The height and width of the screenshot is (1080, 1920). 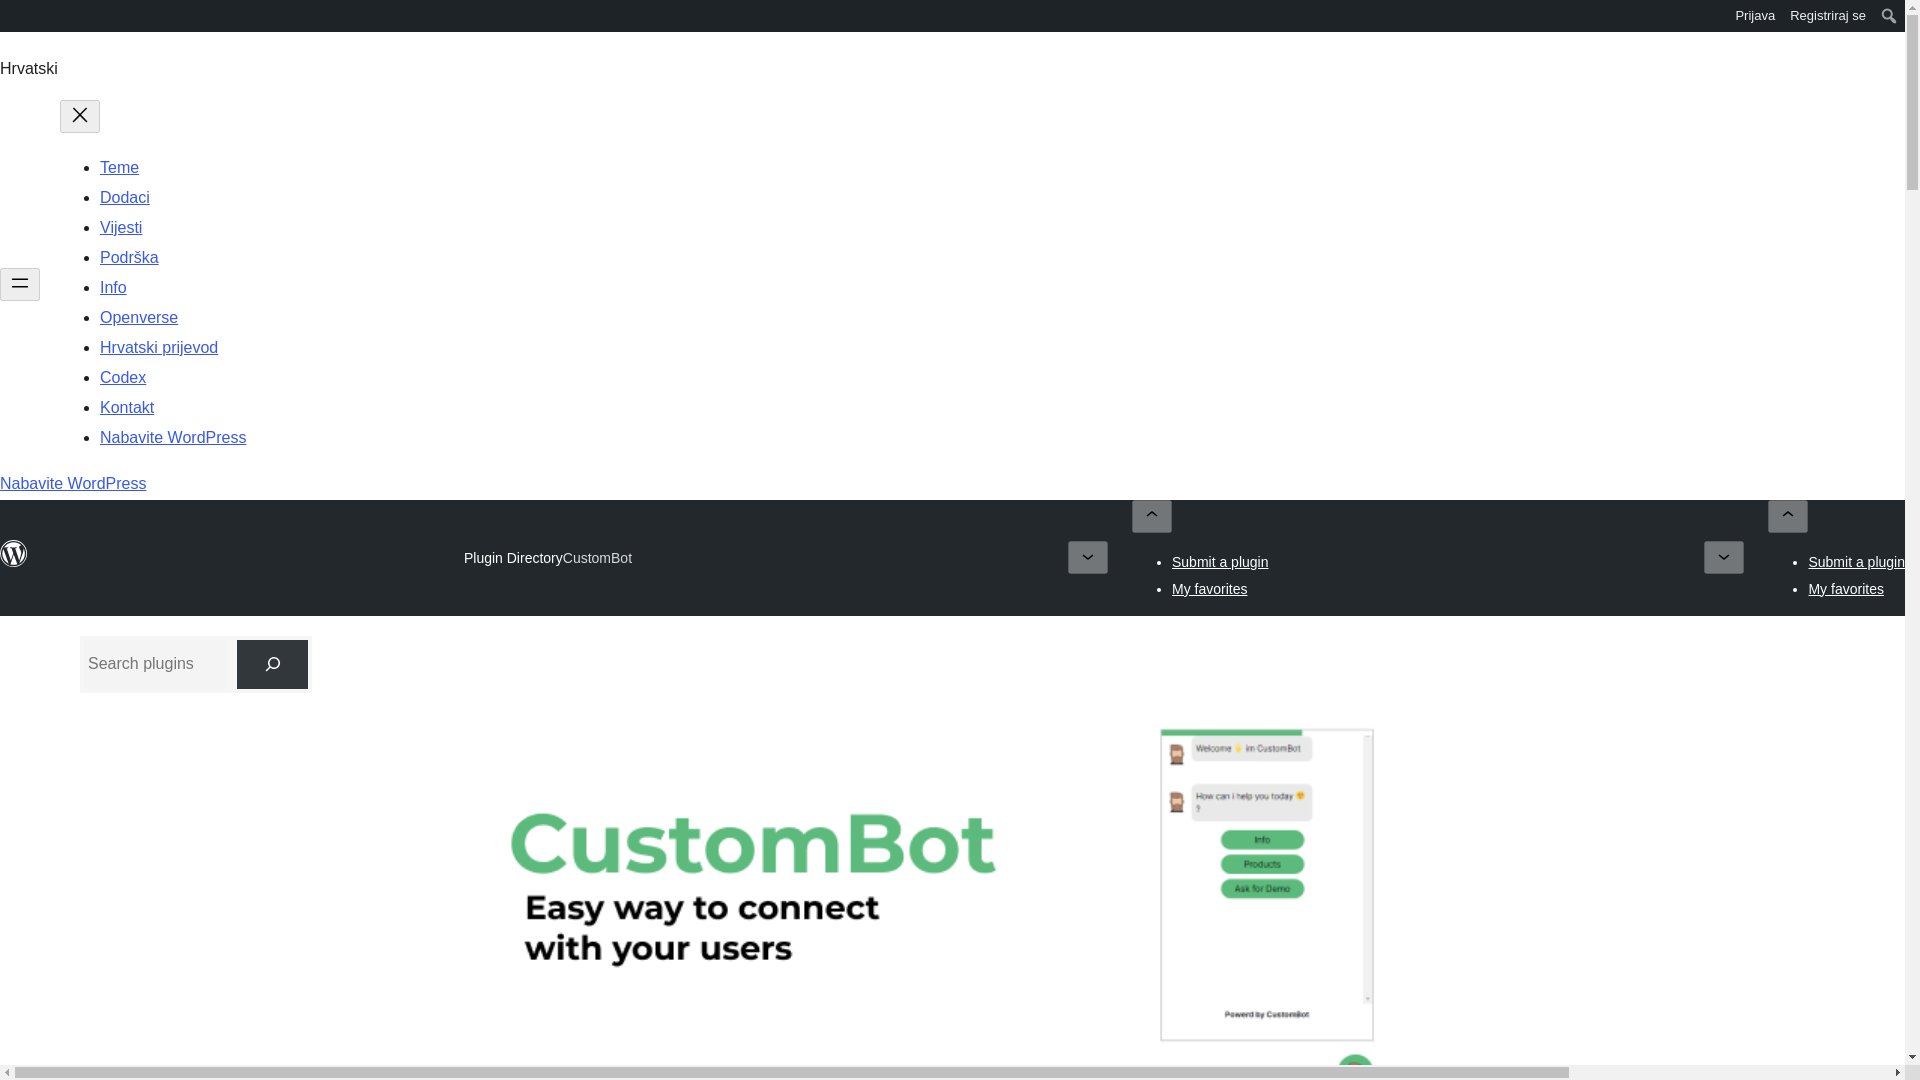 What do you see at coordinates (112, 286) in the screenshot?
I see `Info` at bounding box center [112, 286].